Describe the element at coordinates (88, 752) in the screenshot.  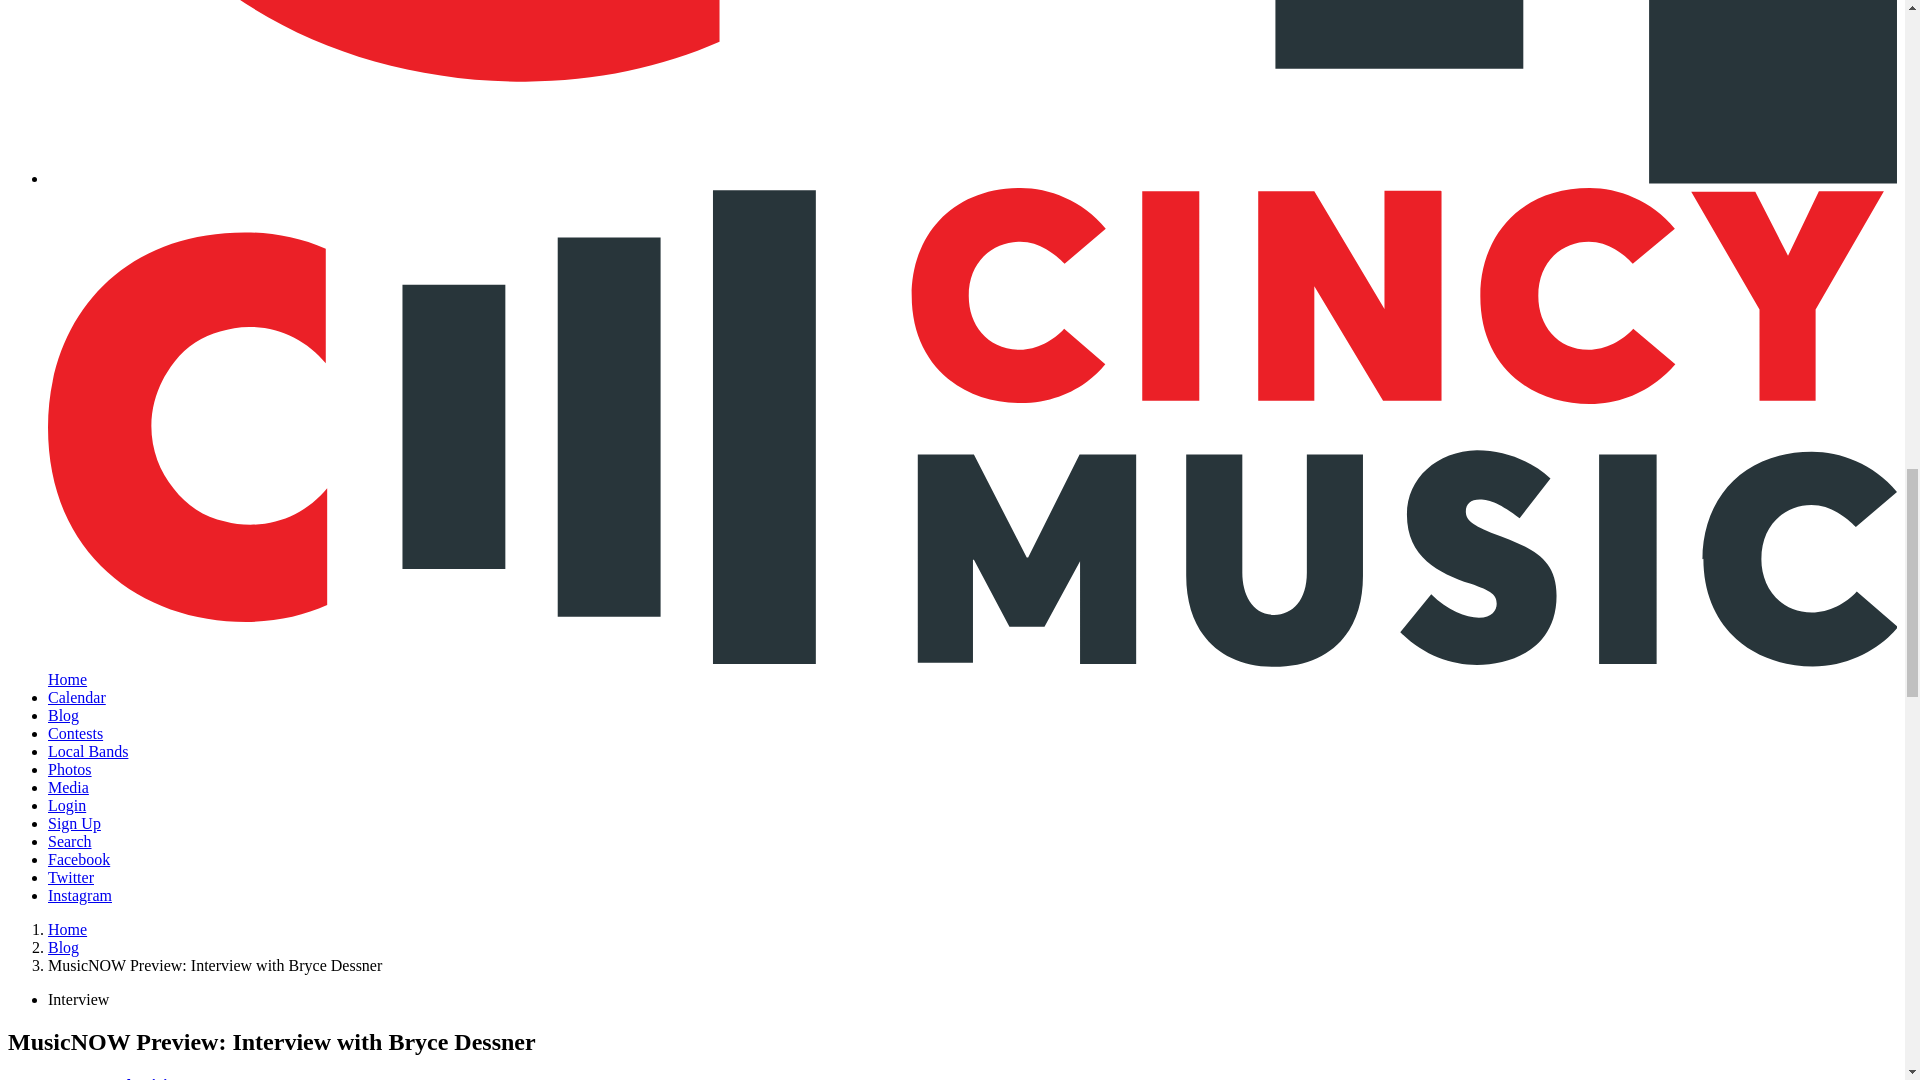
I see `Local Bands` at that location.